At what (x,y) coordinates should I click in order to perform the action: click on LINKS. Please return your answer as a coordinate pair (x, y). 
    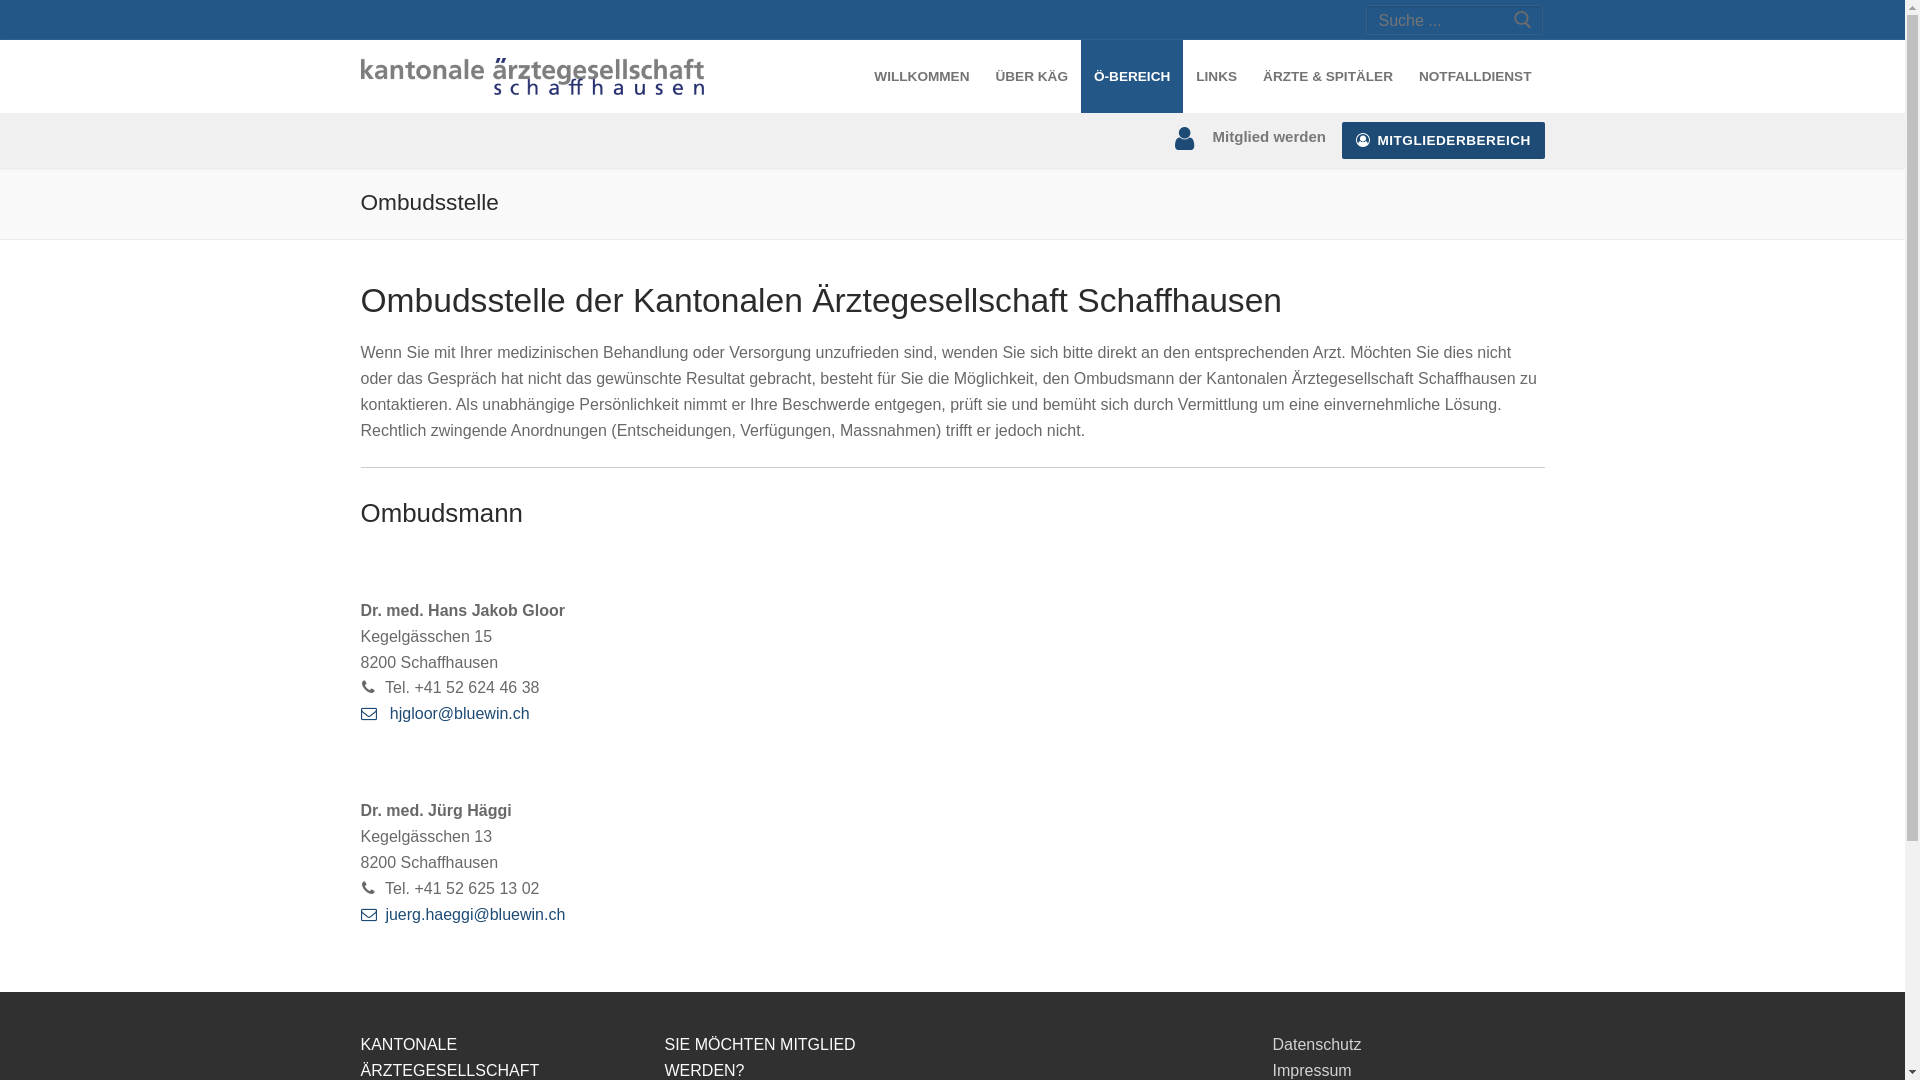
    Looking at the image, I should click on (1216, 76).